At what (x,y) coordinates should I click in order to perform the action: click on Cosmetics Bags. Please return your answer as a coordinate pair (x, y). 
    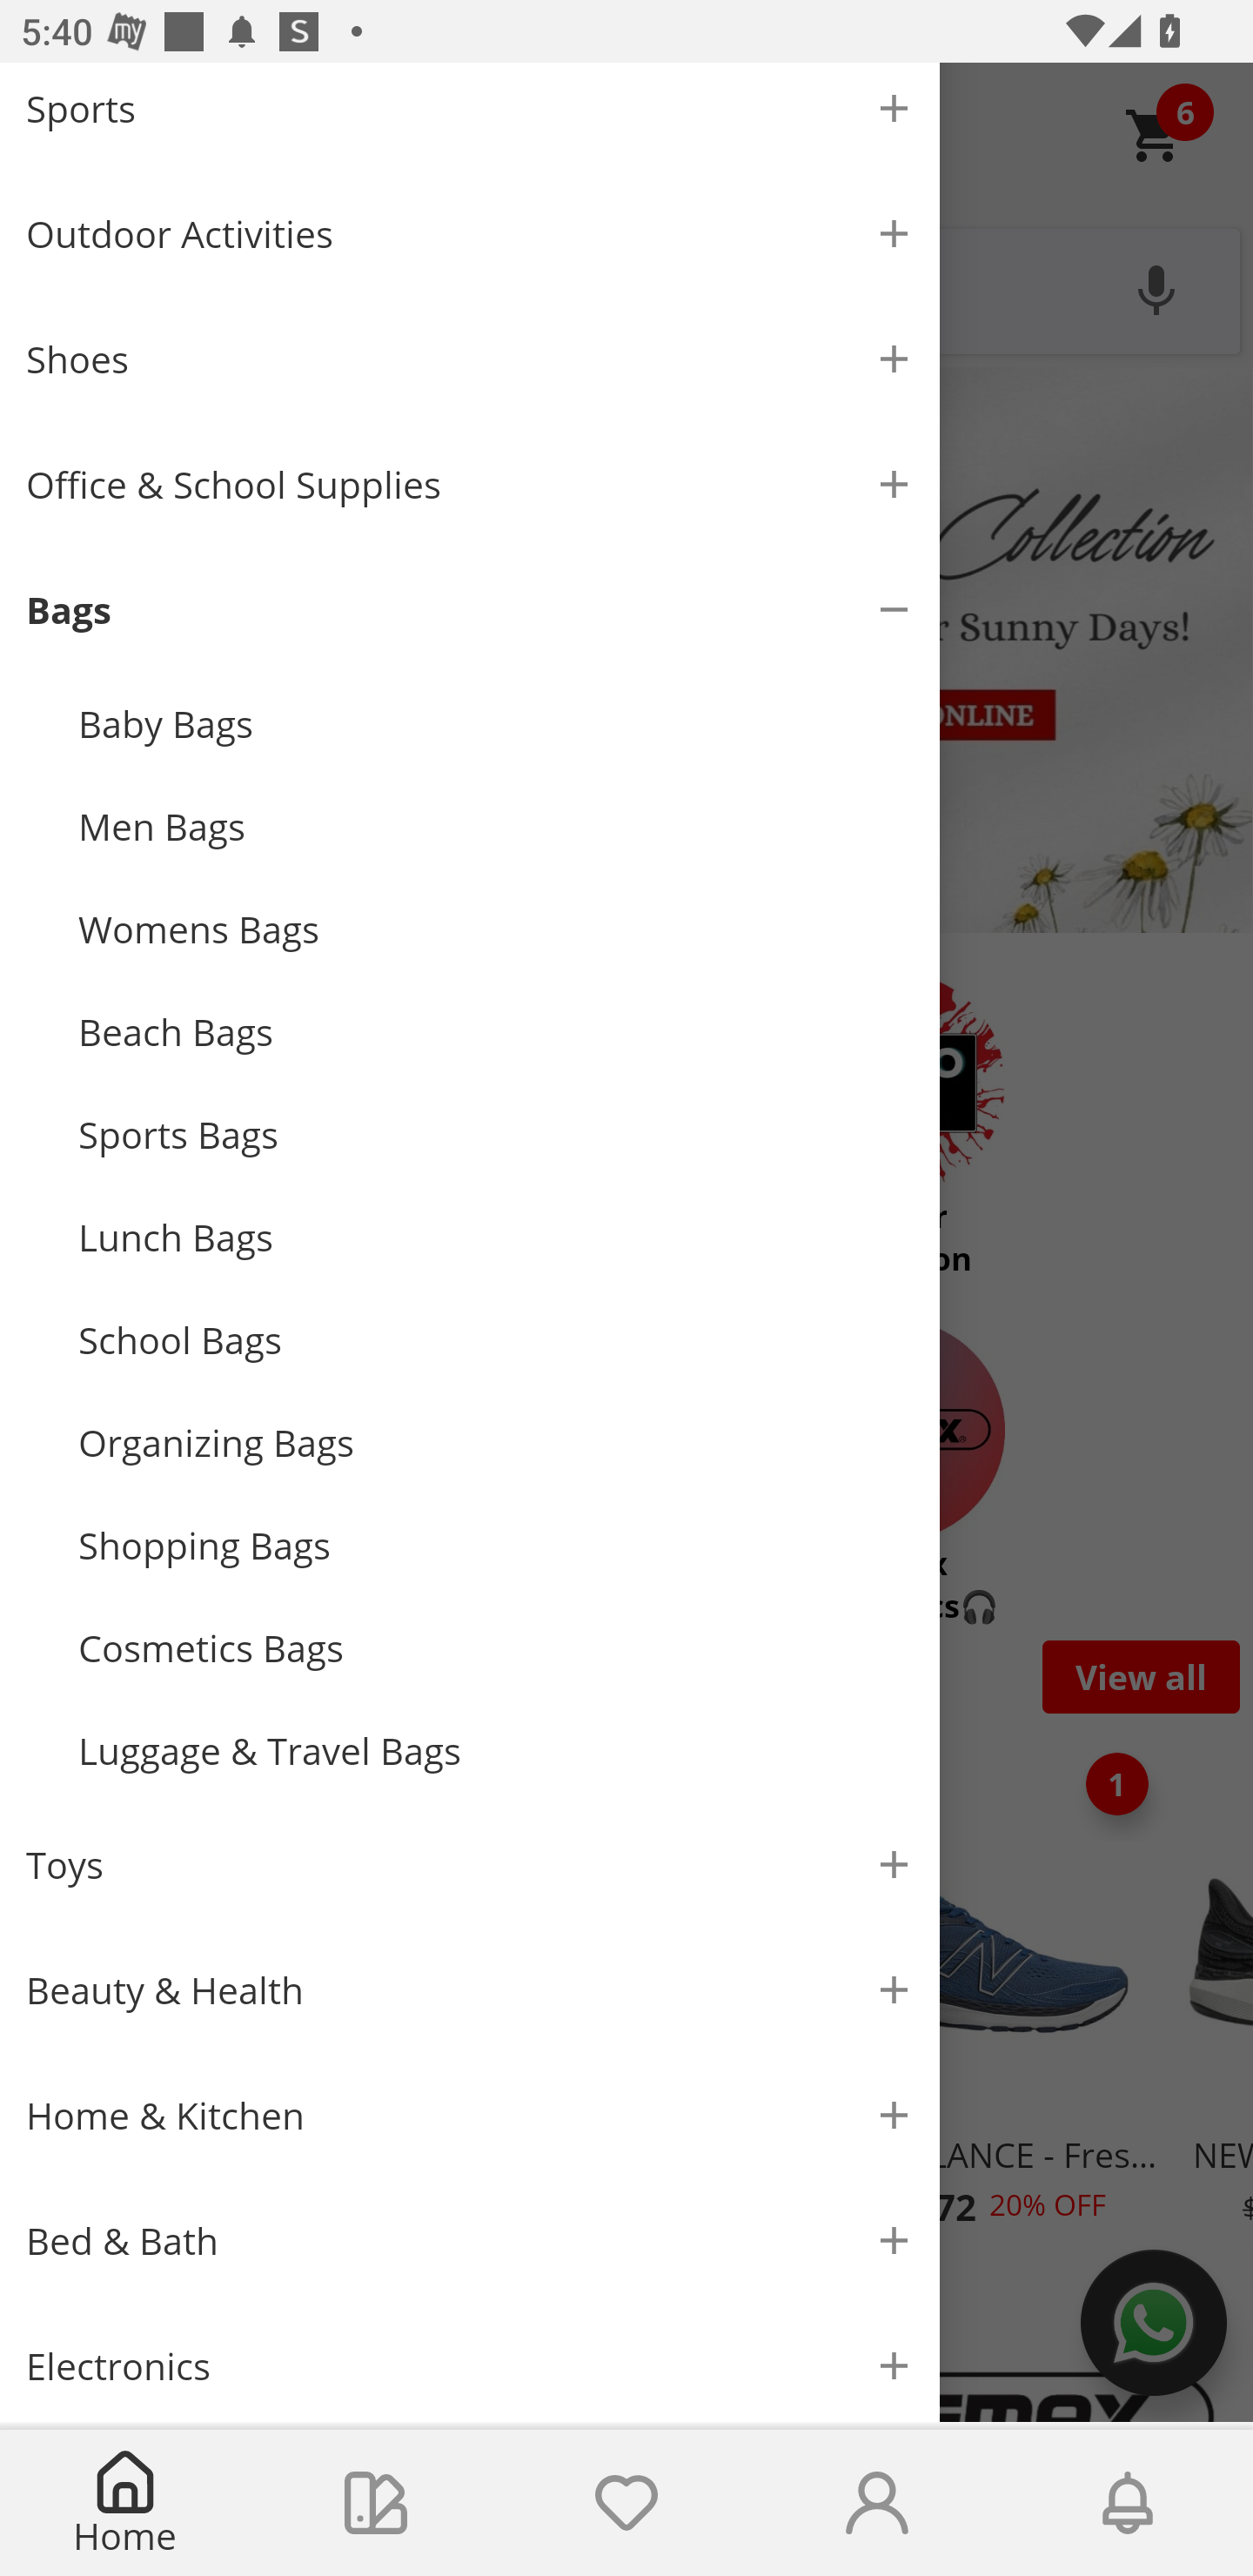
    Looking at the image, I should click on (496, 1648).